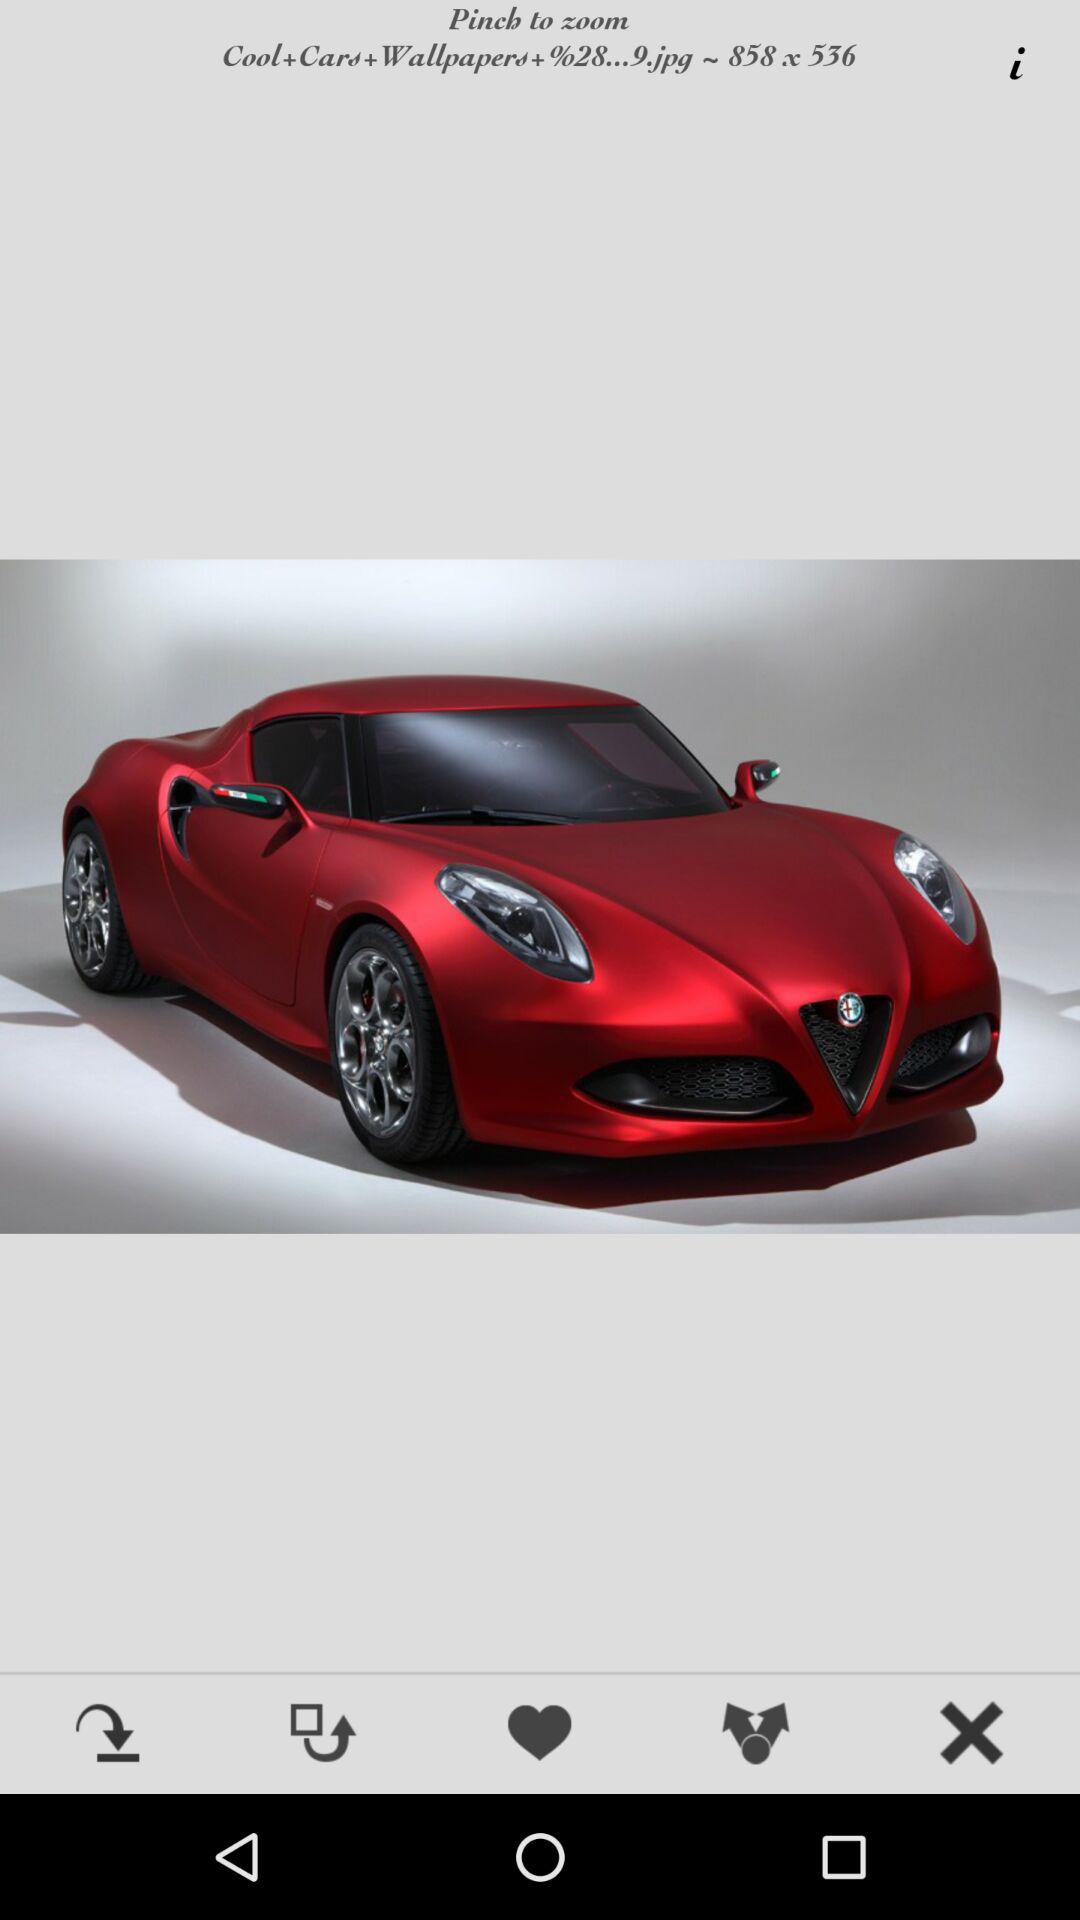  What do you see at coordinates (108, 1735) in the screenshot?
I see `download picture` at bounding box center [108, 1735].